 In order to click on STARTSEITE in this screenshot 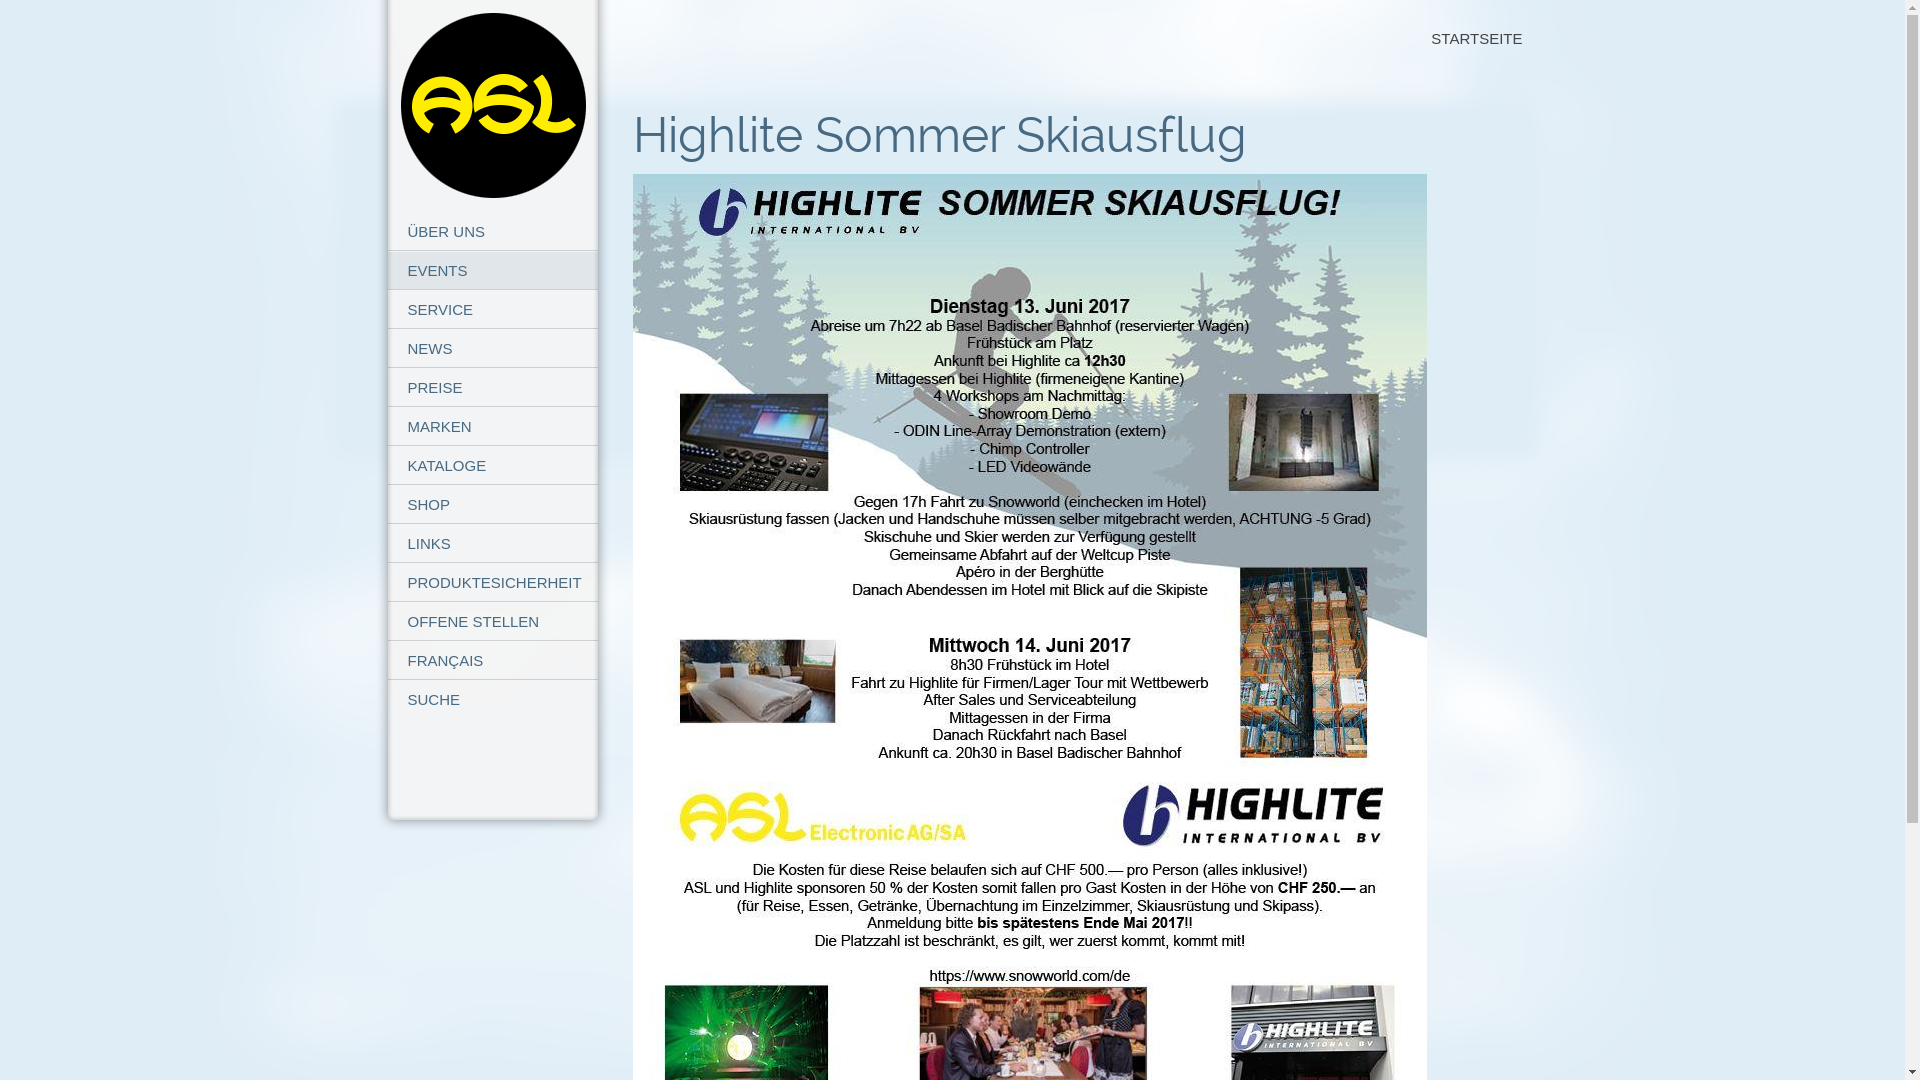, I will do `click(1476, 38)`.